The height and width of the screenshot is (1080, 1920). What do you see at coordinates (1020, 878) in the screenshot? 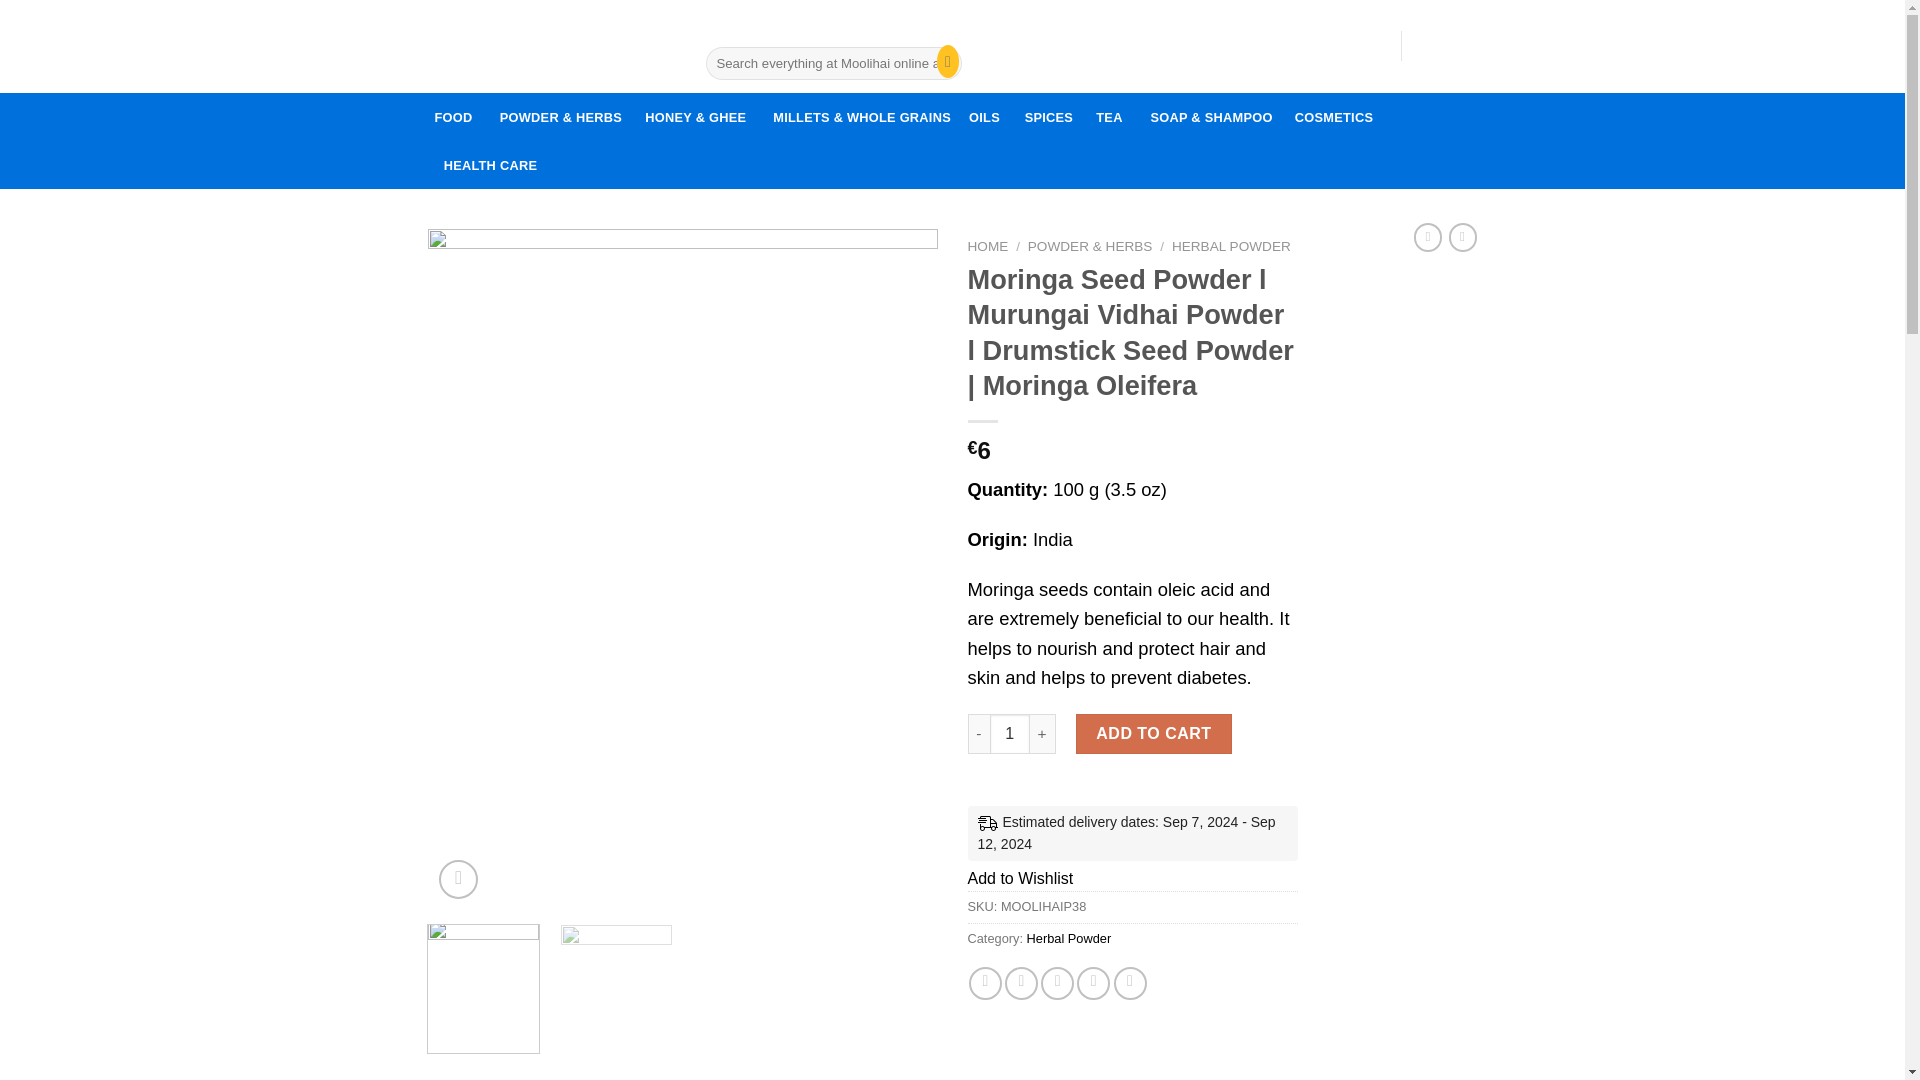
I see `Zoom` at bounding box center [1020, 878].